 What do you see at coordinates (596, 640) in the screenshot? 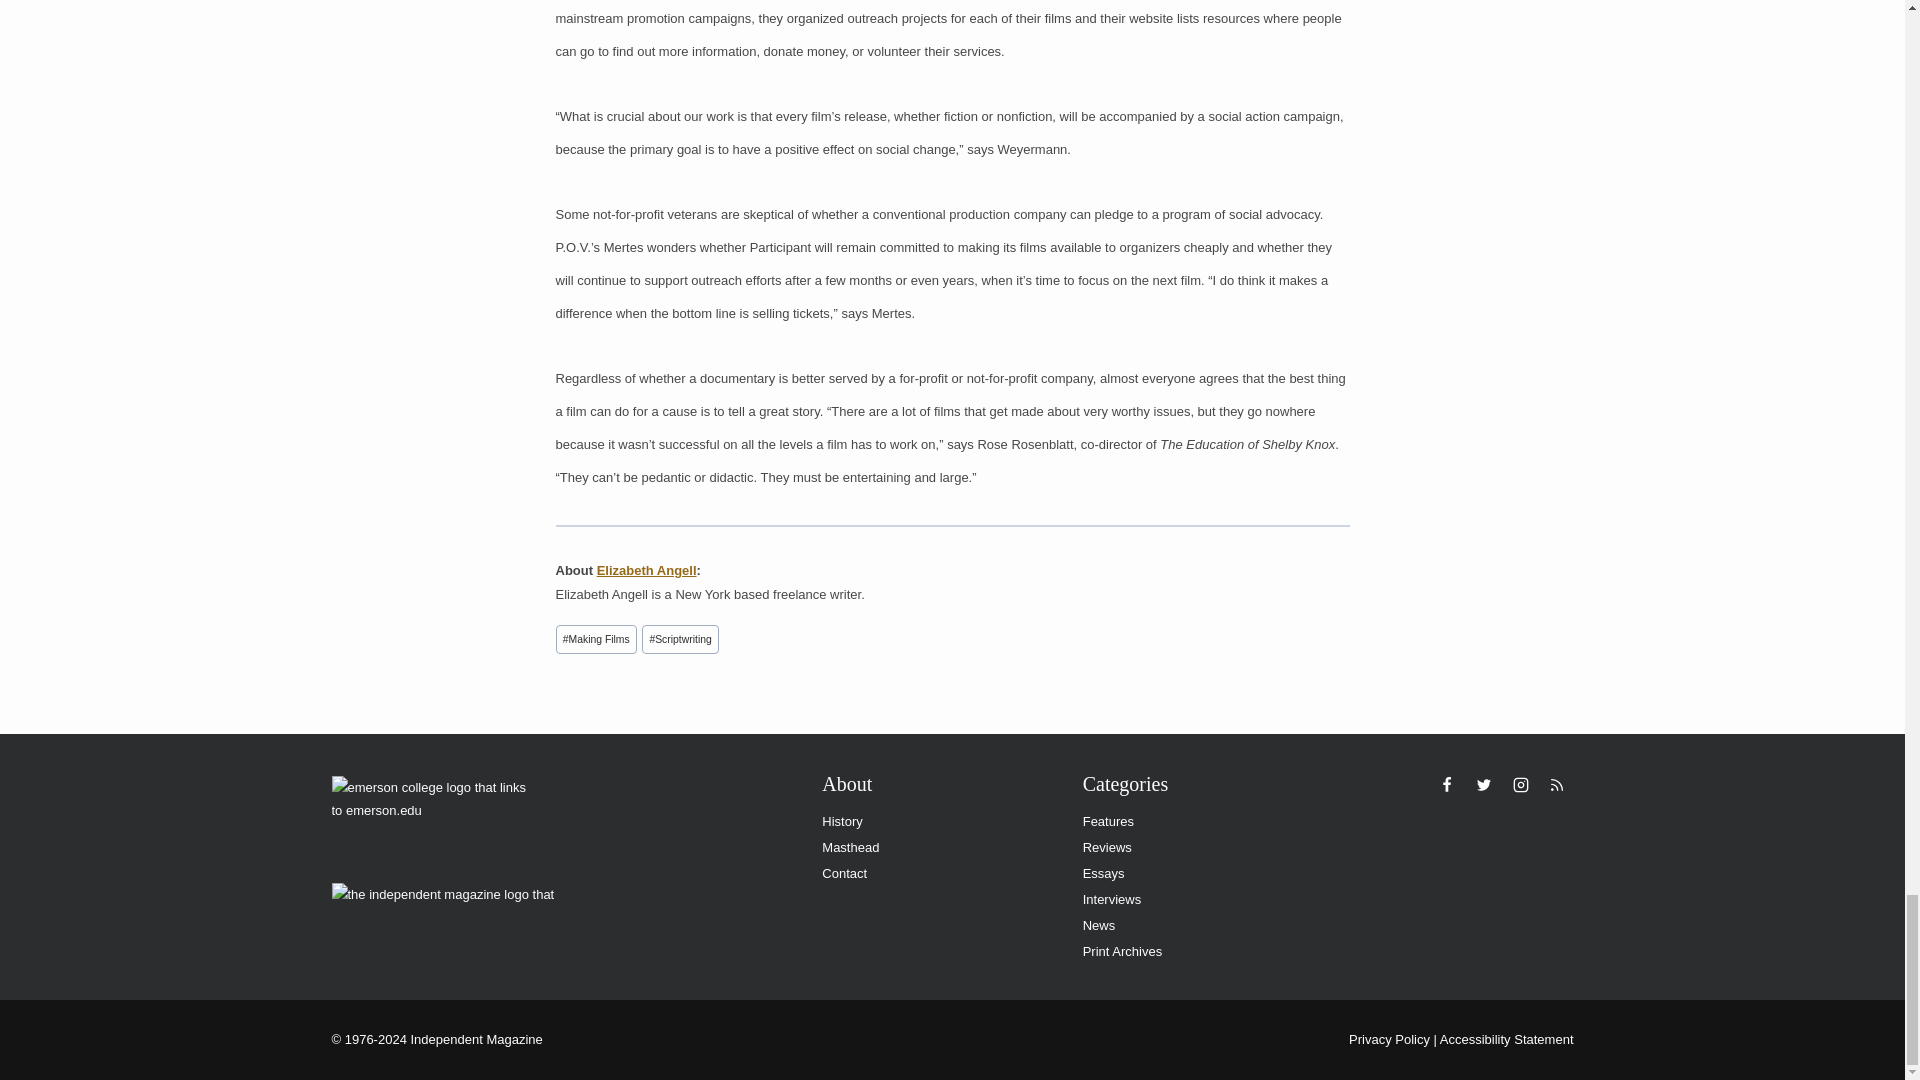
I see `Making Films` at bounding box center [596, 640].